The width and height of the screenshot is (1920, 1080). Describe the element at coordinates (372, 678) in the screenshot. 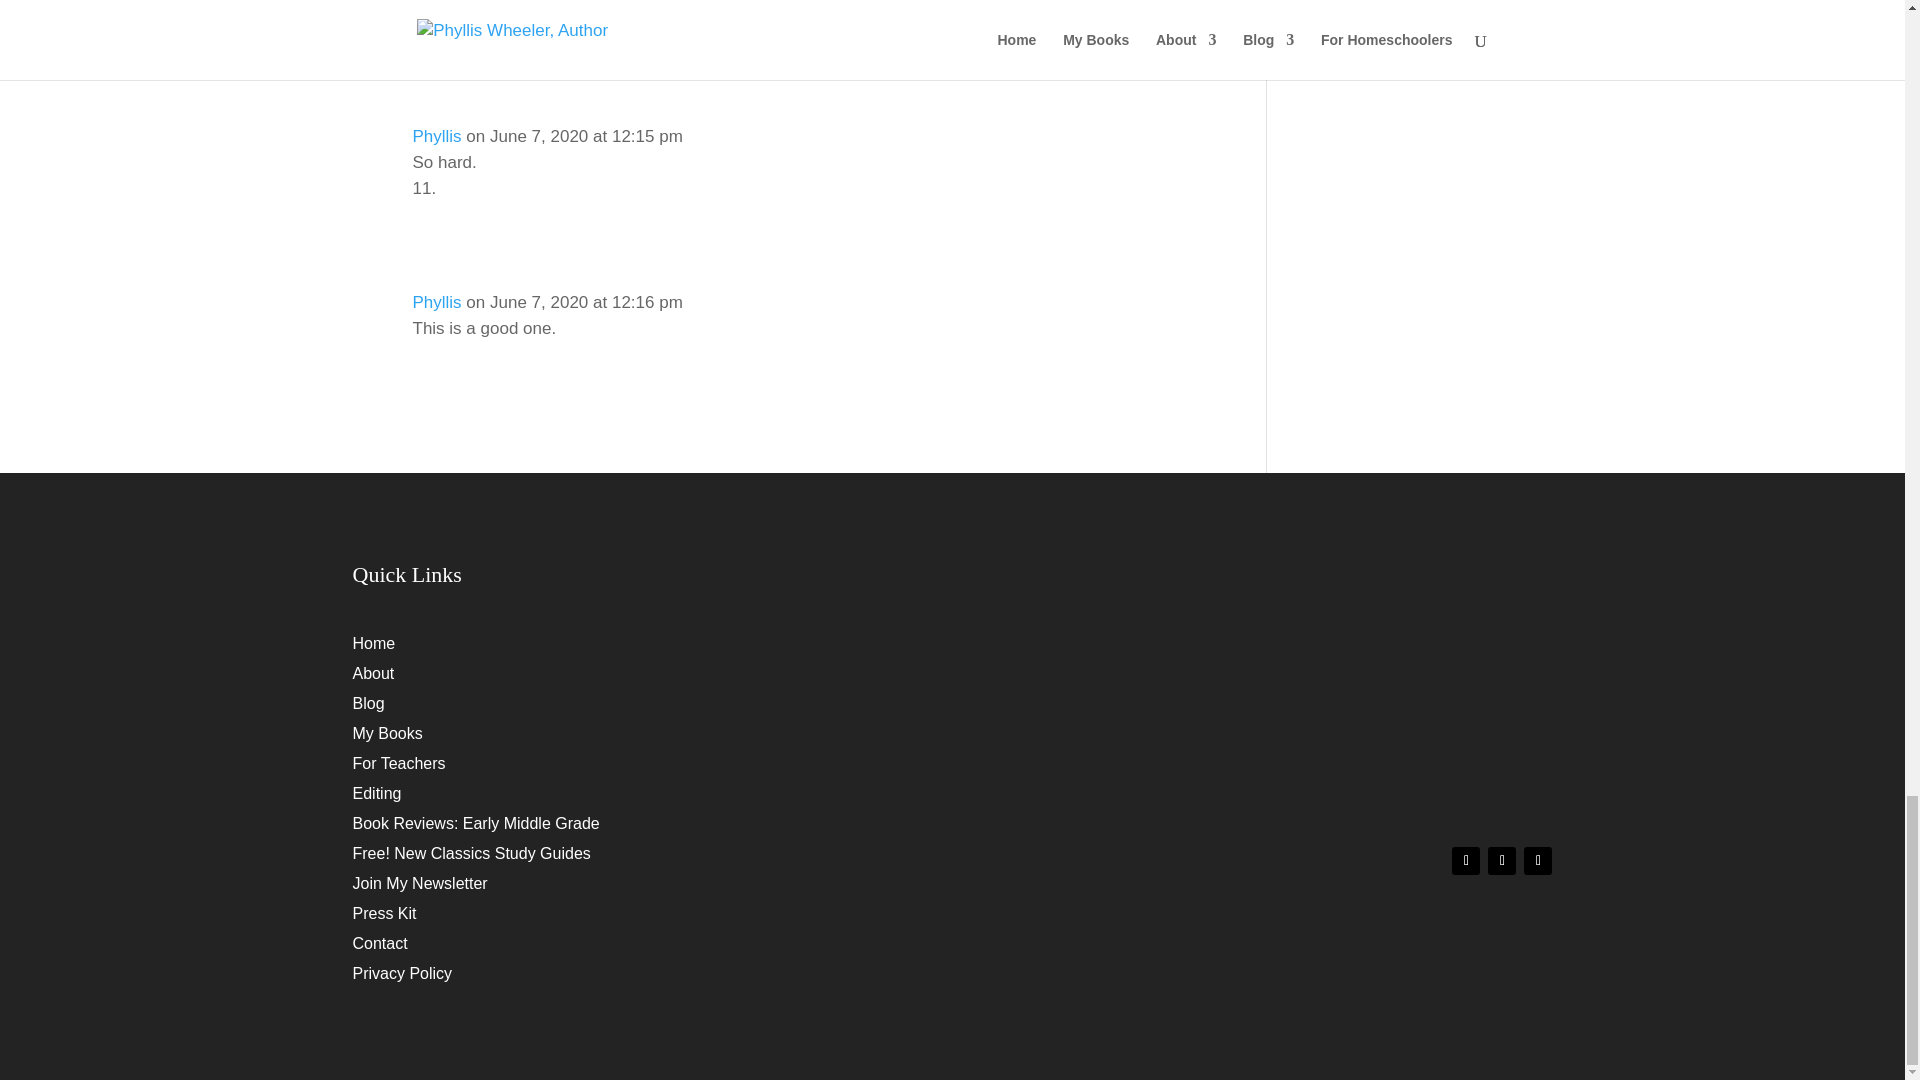

I see `About` at that location.